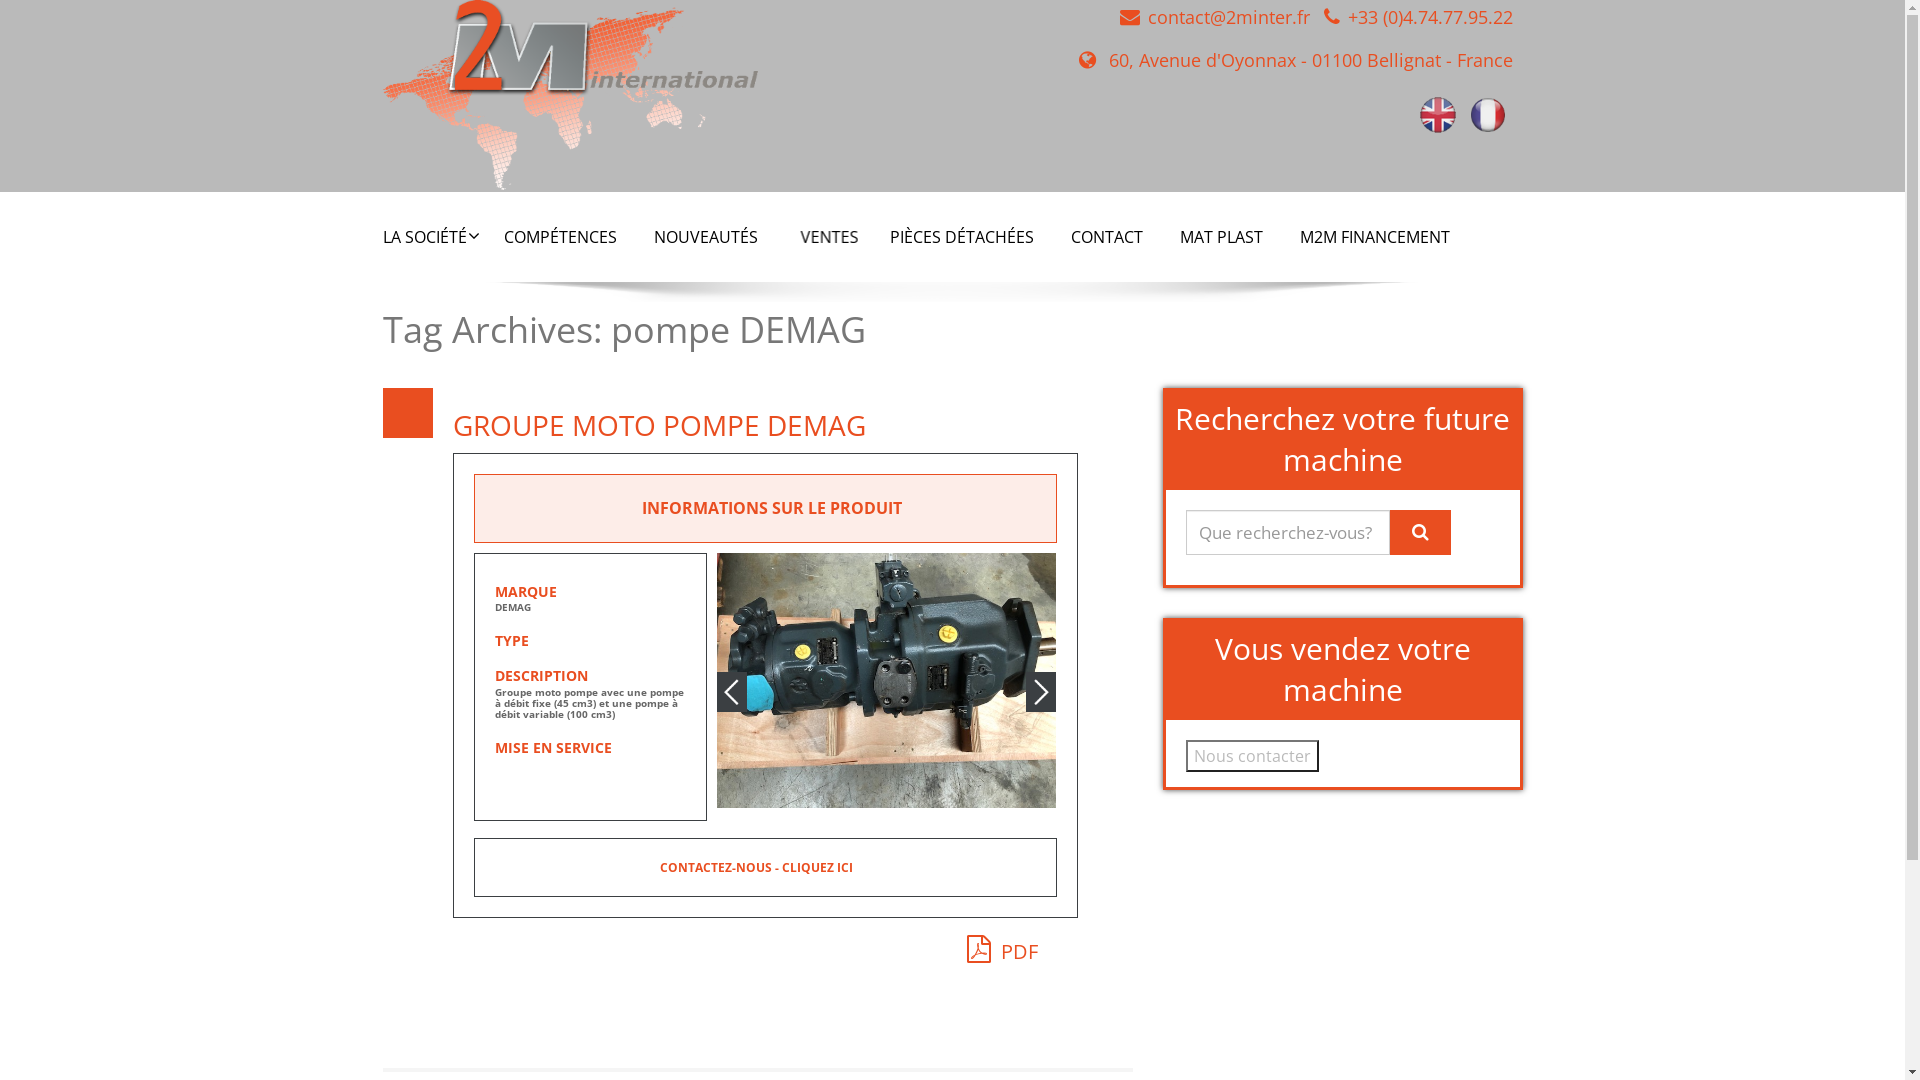 This screenshot has width=1920, height=1080. Describe the element at coordinates (1220, 237) in the screenshot. I see `MAT PLAST` at that location.